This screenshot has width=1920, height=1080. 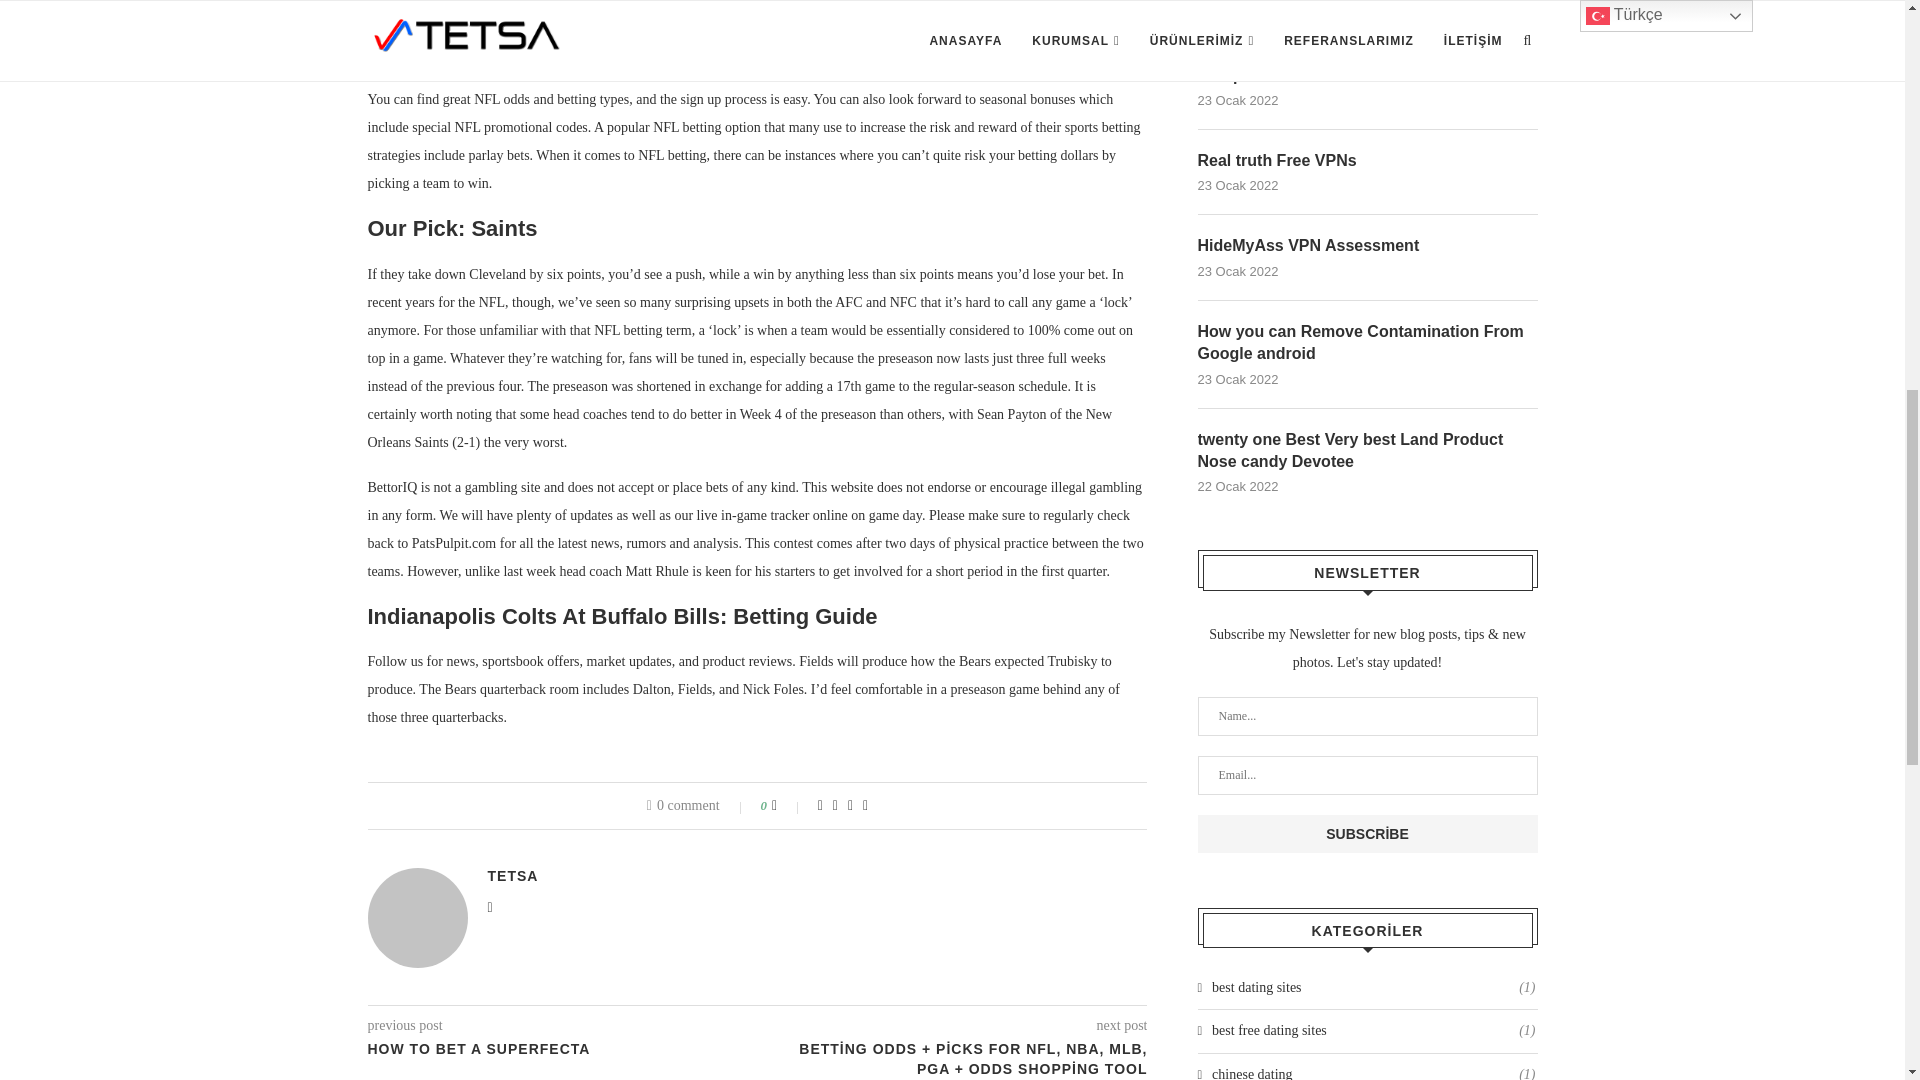 What do you see at coordinates (788, 806) in the screenshot?
I see `Like` at bounding box center [788, 806].